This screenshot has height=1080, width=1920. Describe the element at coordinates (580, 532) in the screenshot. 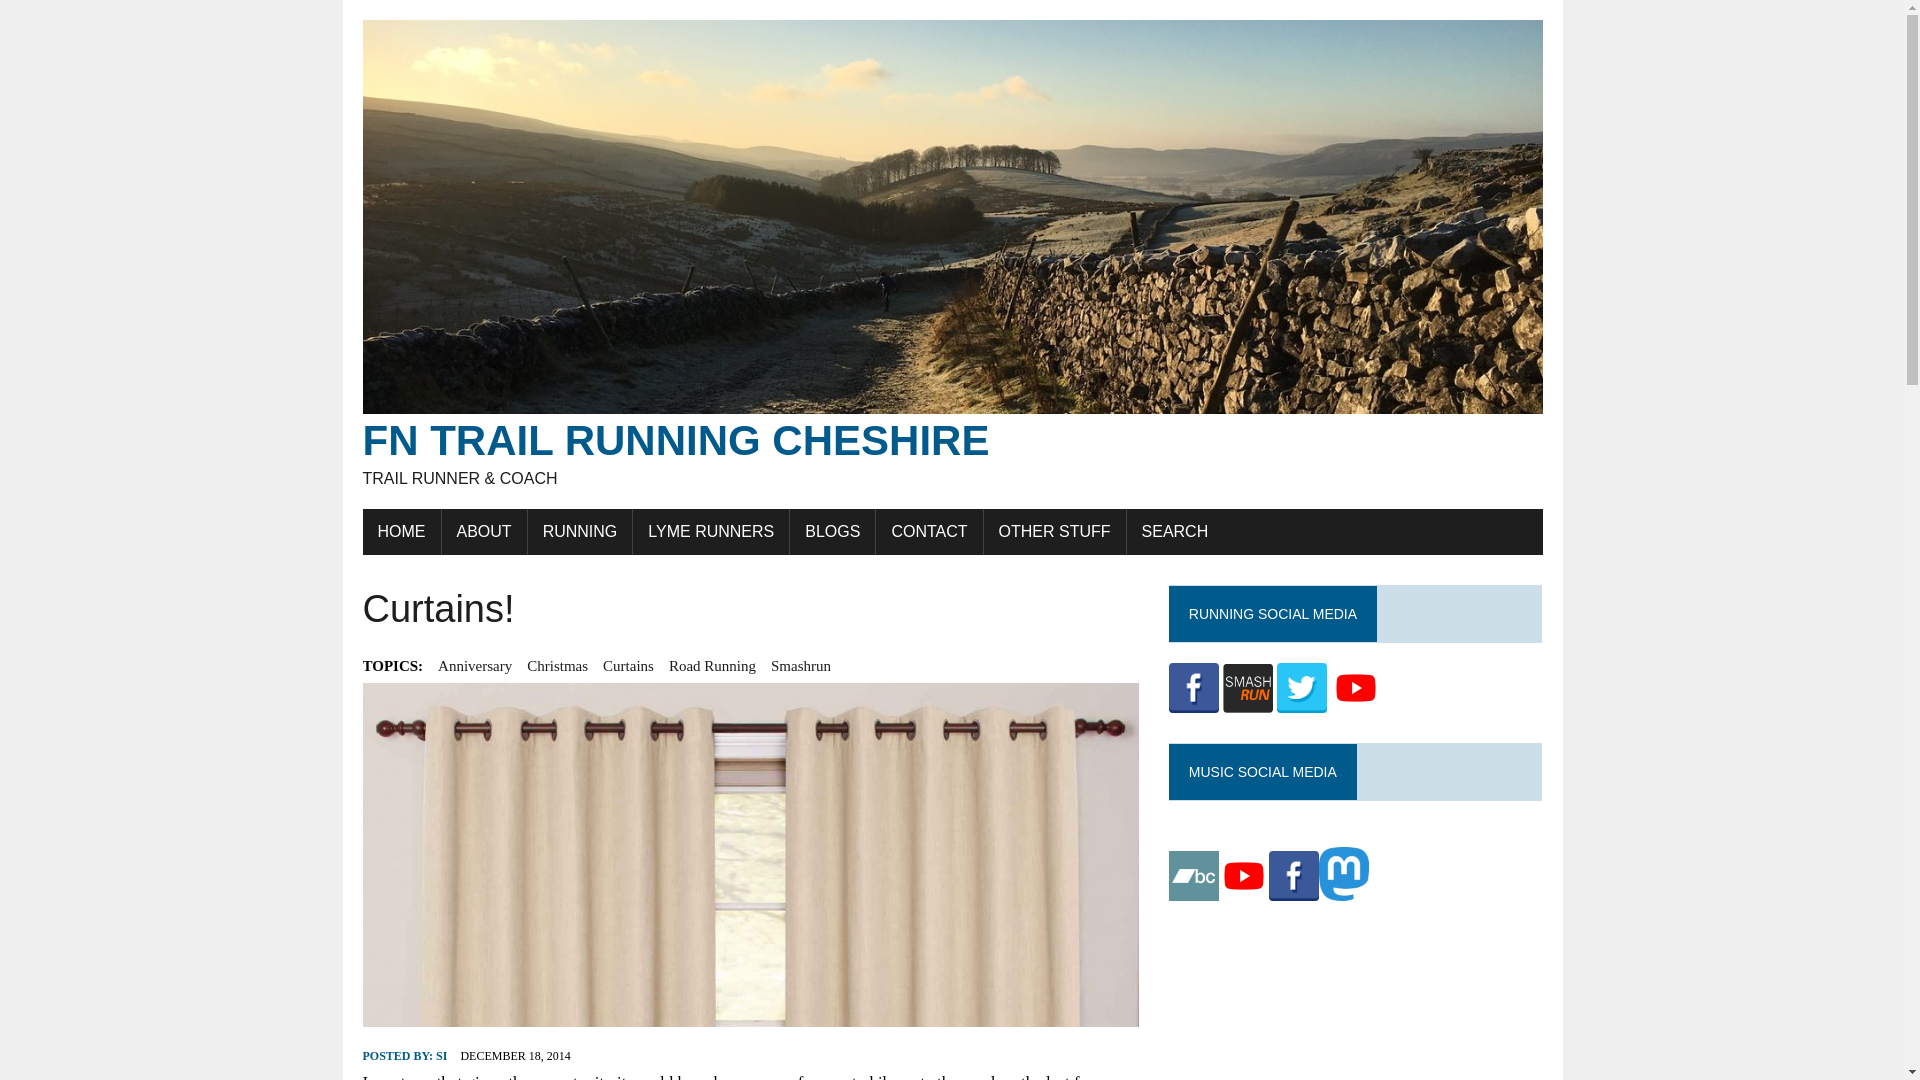

I see `RUNNING` at that location.